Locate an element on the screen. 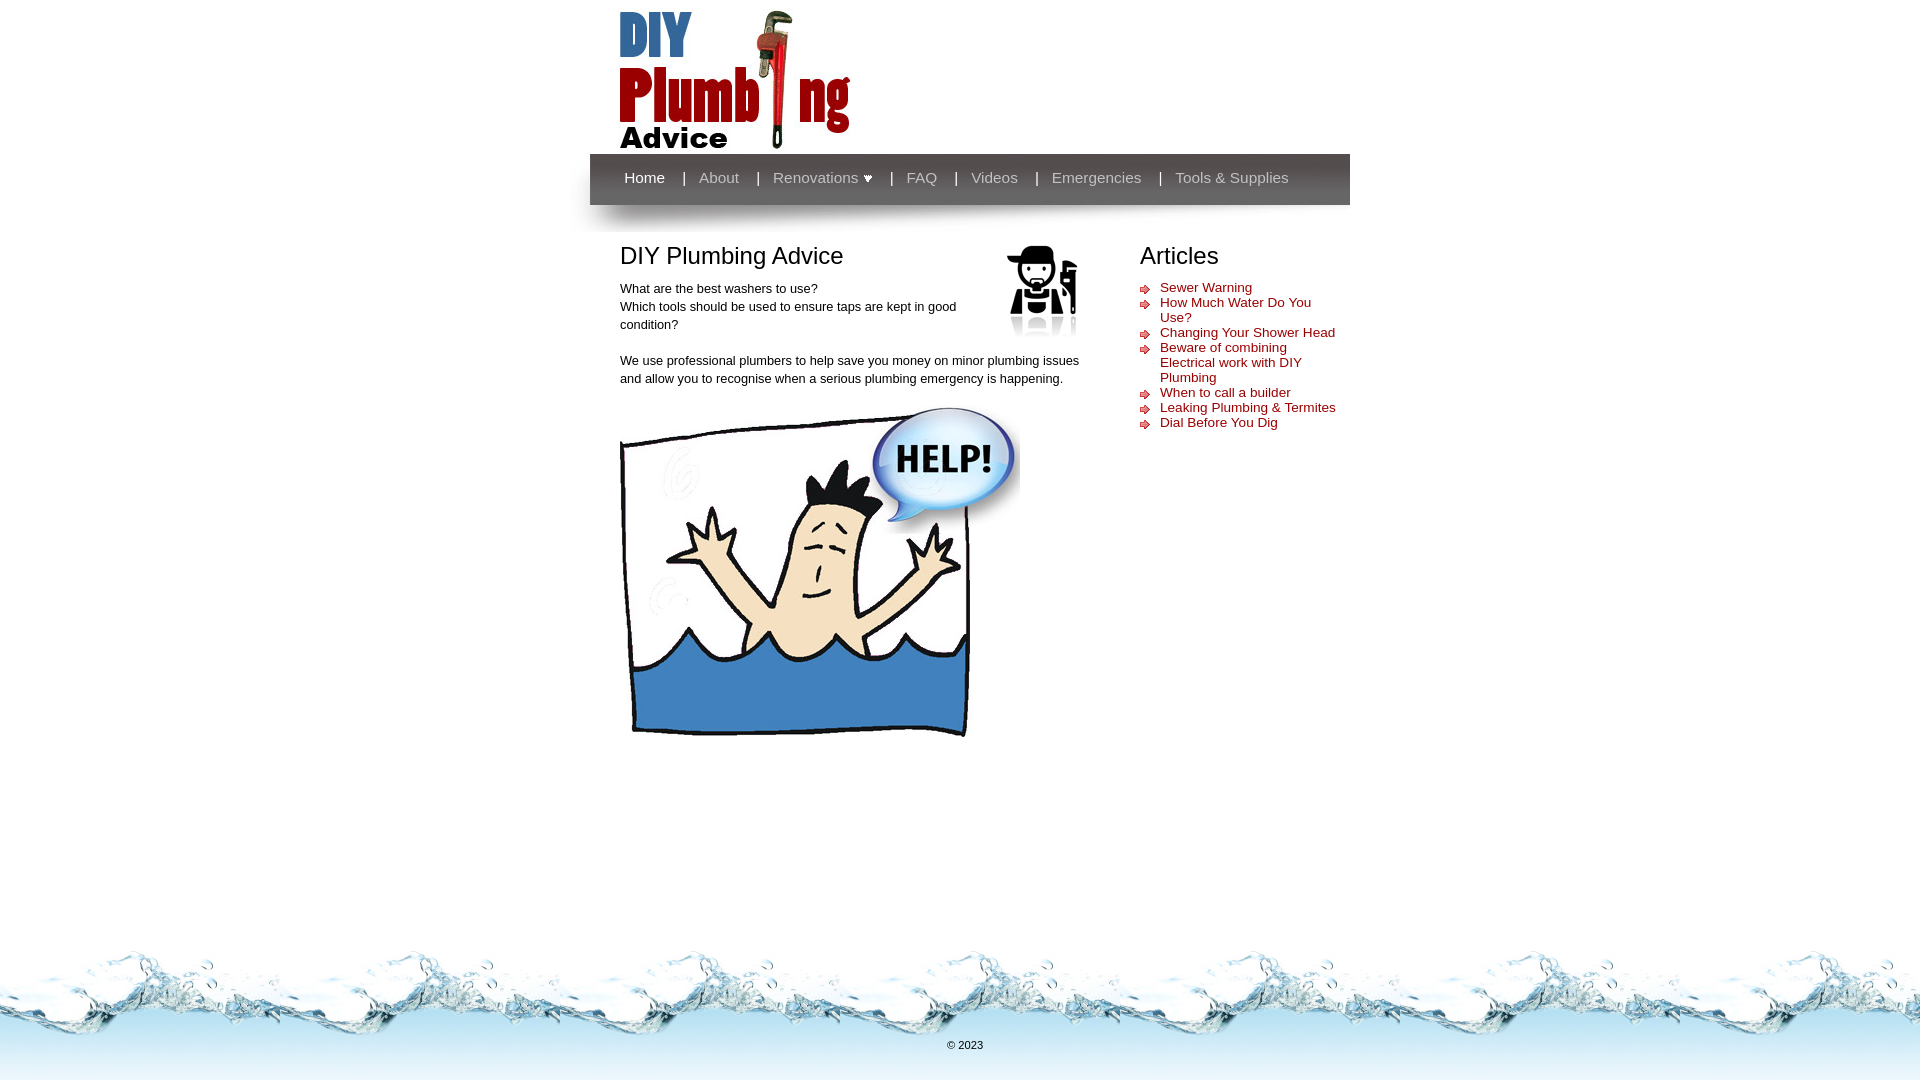 The image size is (1920, 1080). Changing Your Shower Head is located at coordinates (1248, 332).